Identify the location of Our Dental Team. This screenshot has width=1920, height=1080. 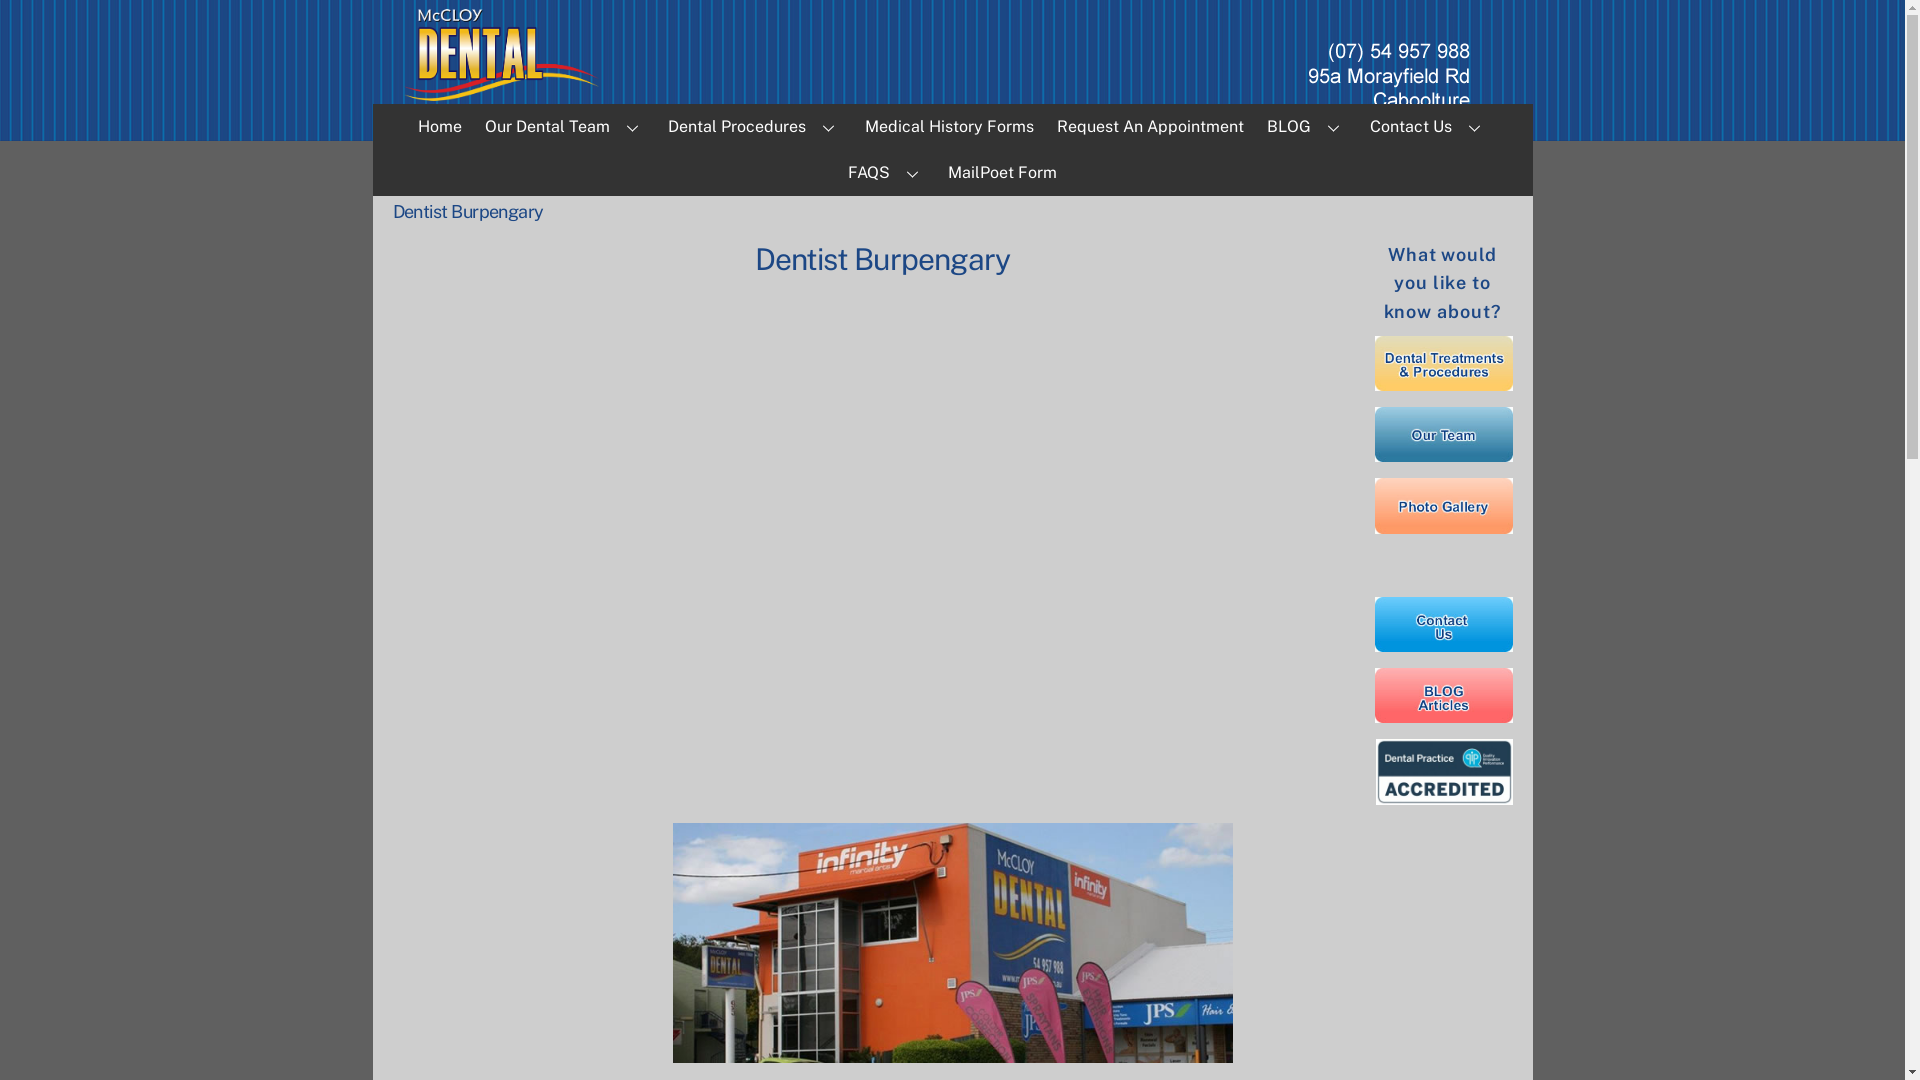
(565, 127).